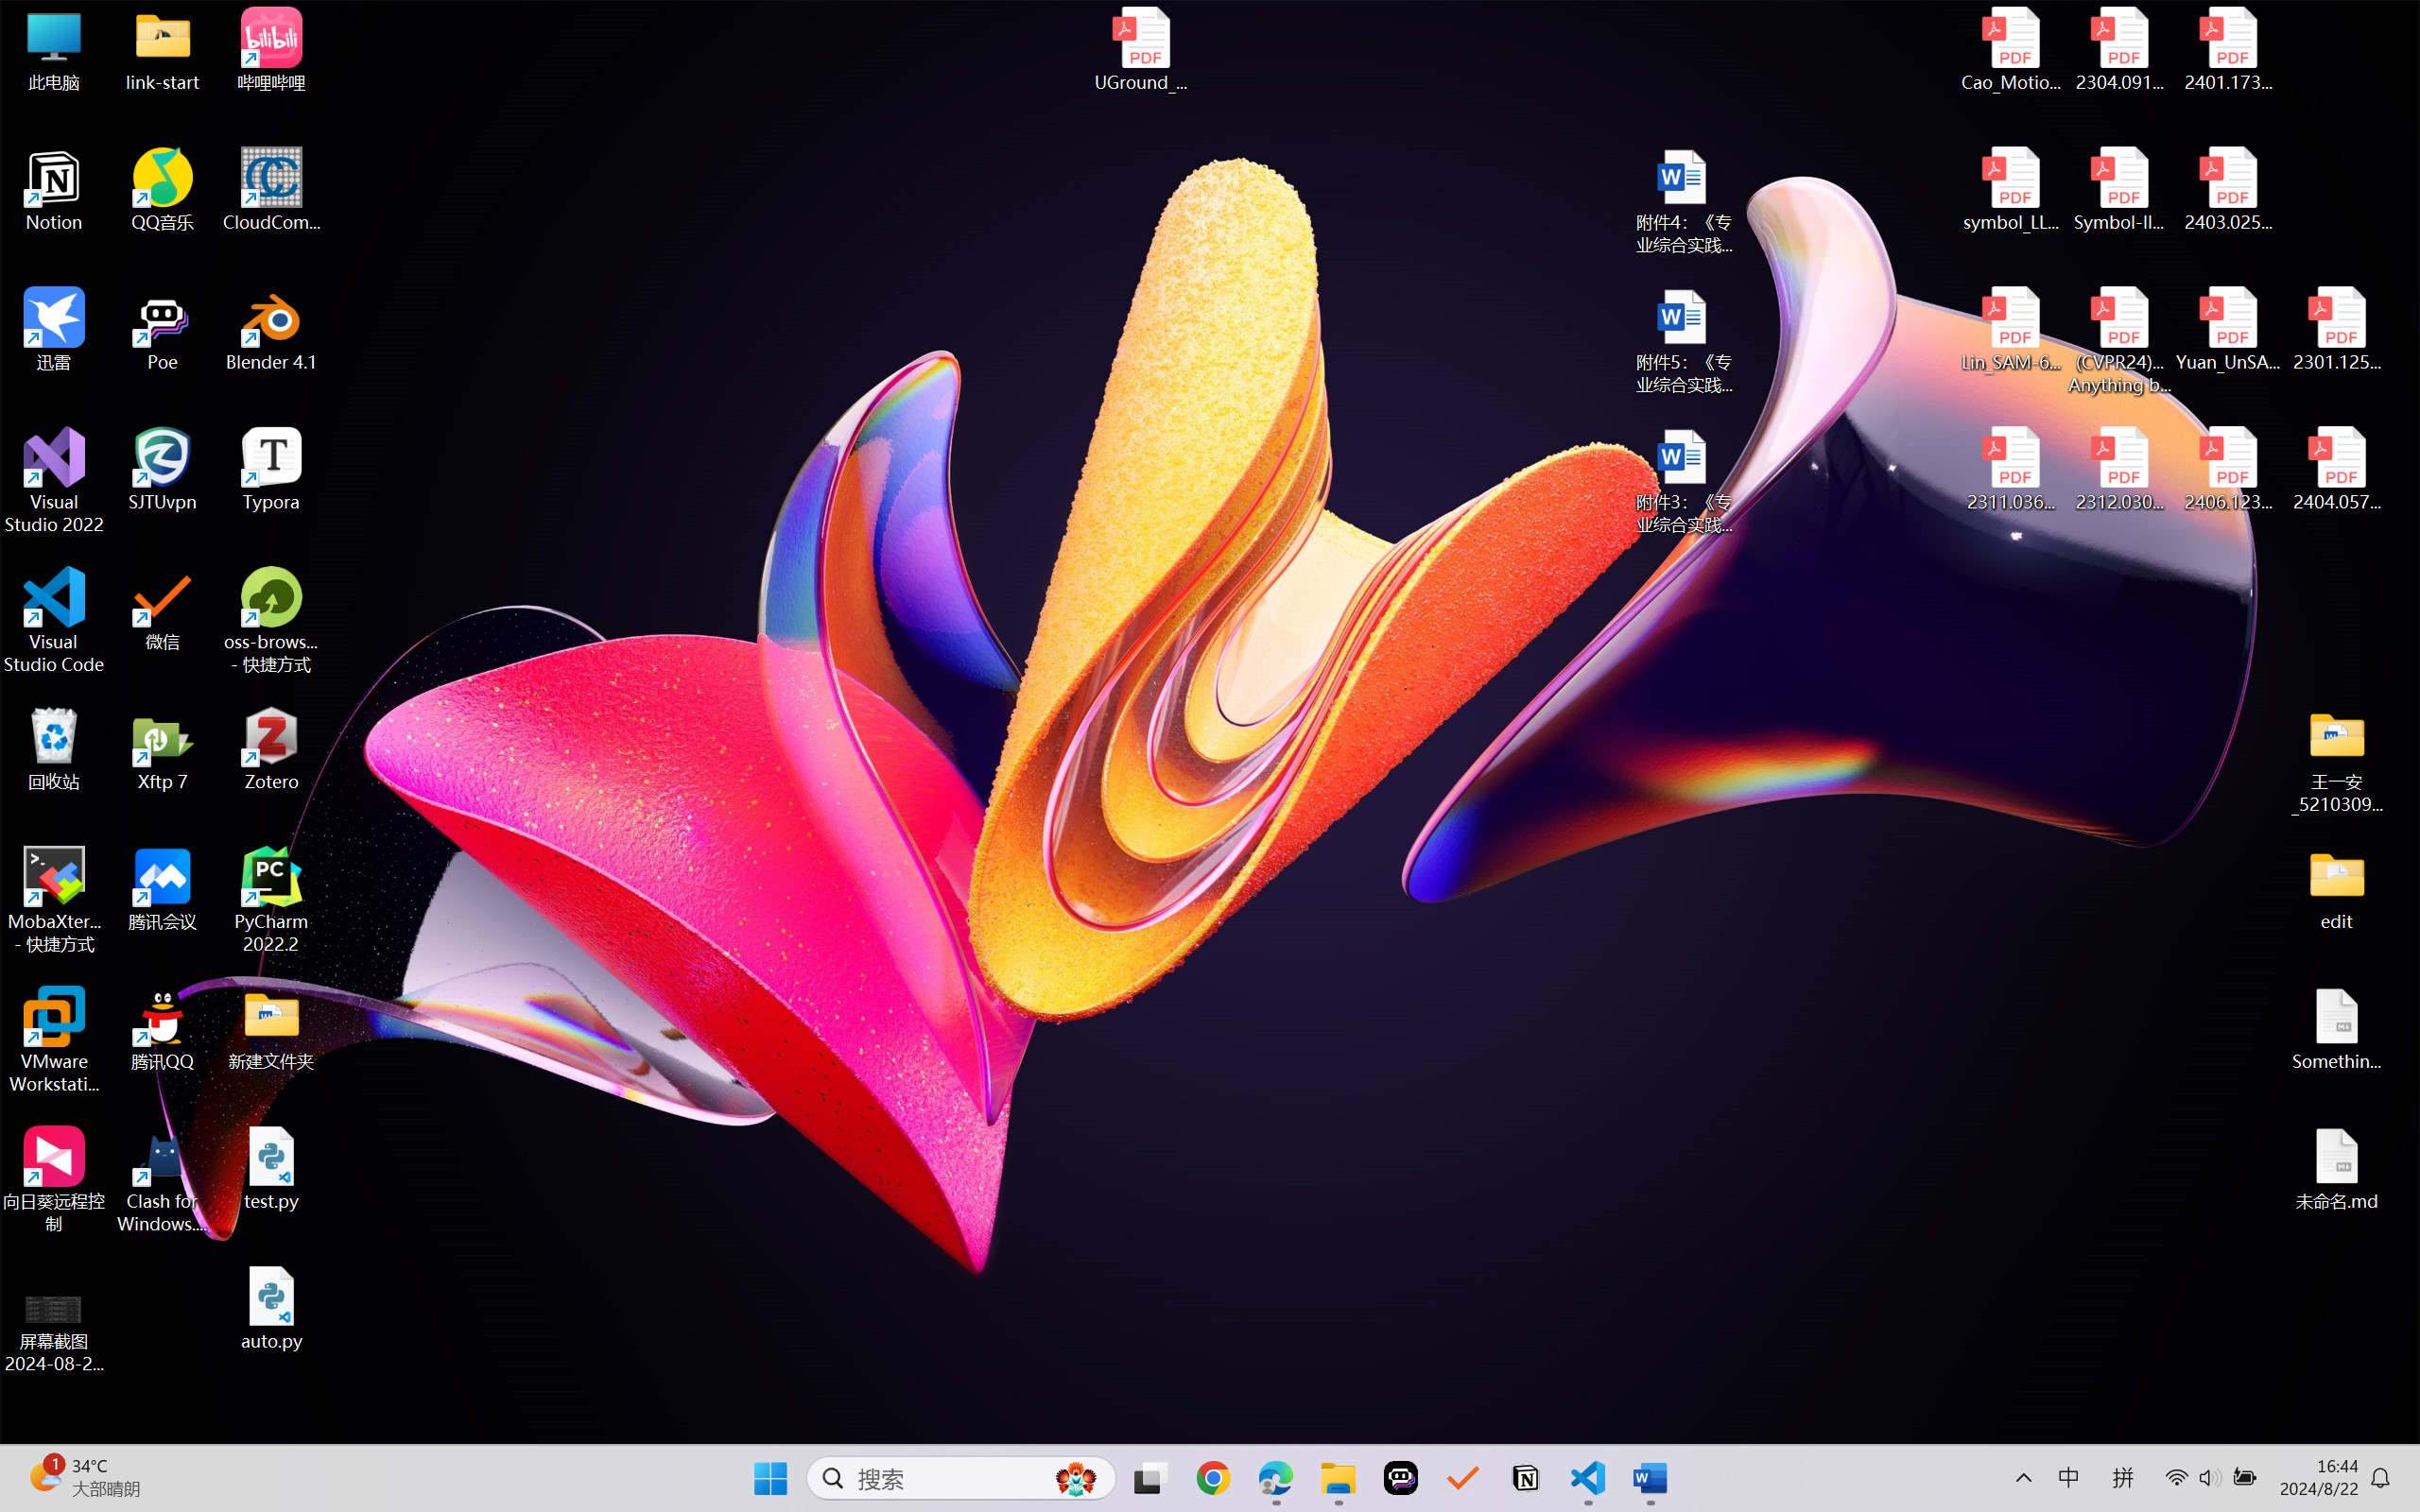  Describe the element at coordinates (2227, 49) in the screenshot. I see `2401.17399v1.pdf` at that location.